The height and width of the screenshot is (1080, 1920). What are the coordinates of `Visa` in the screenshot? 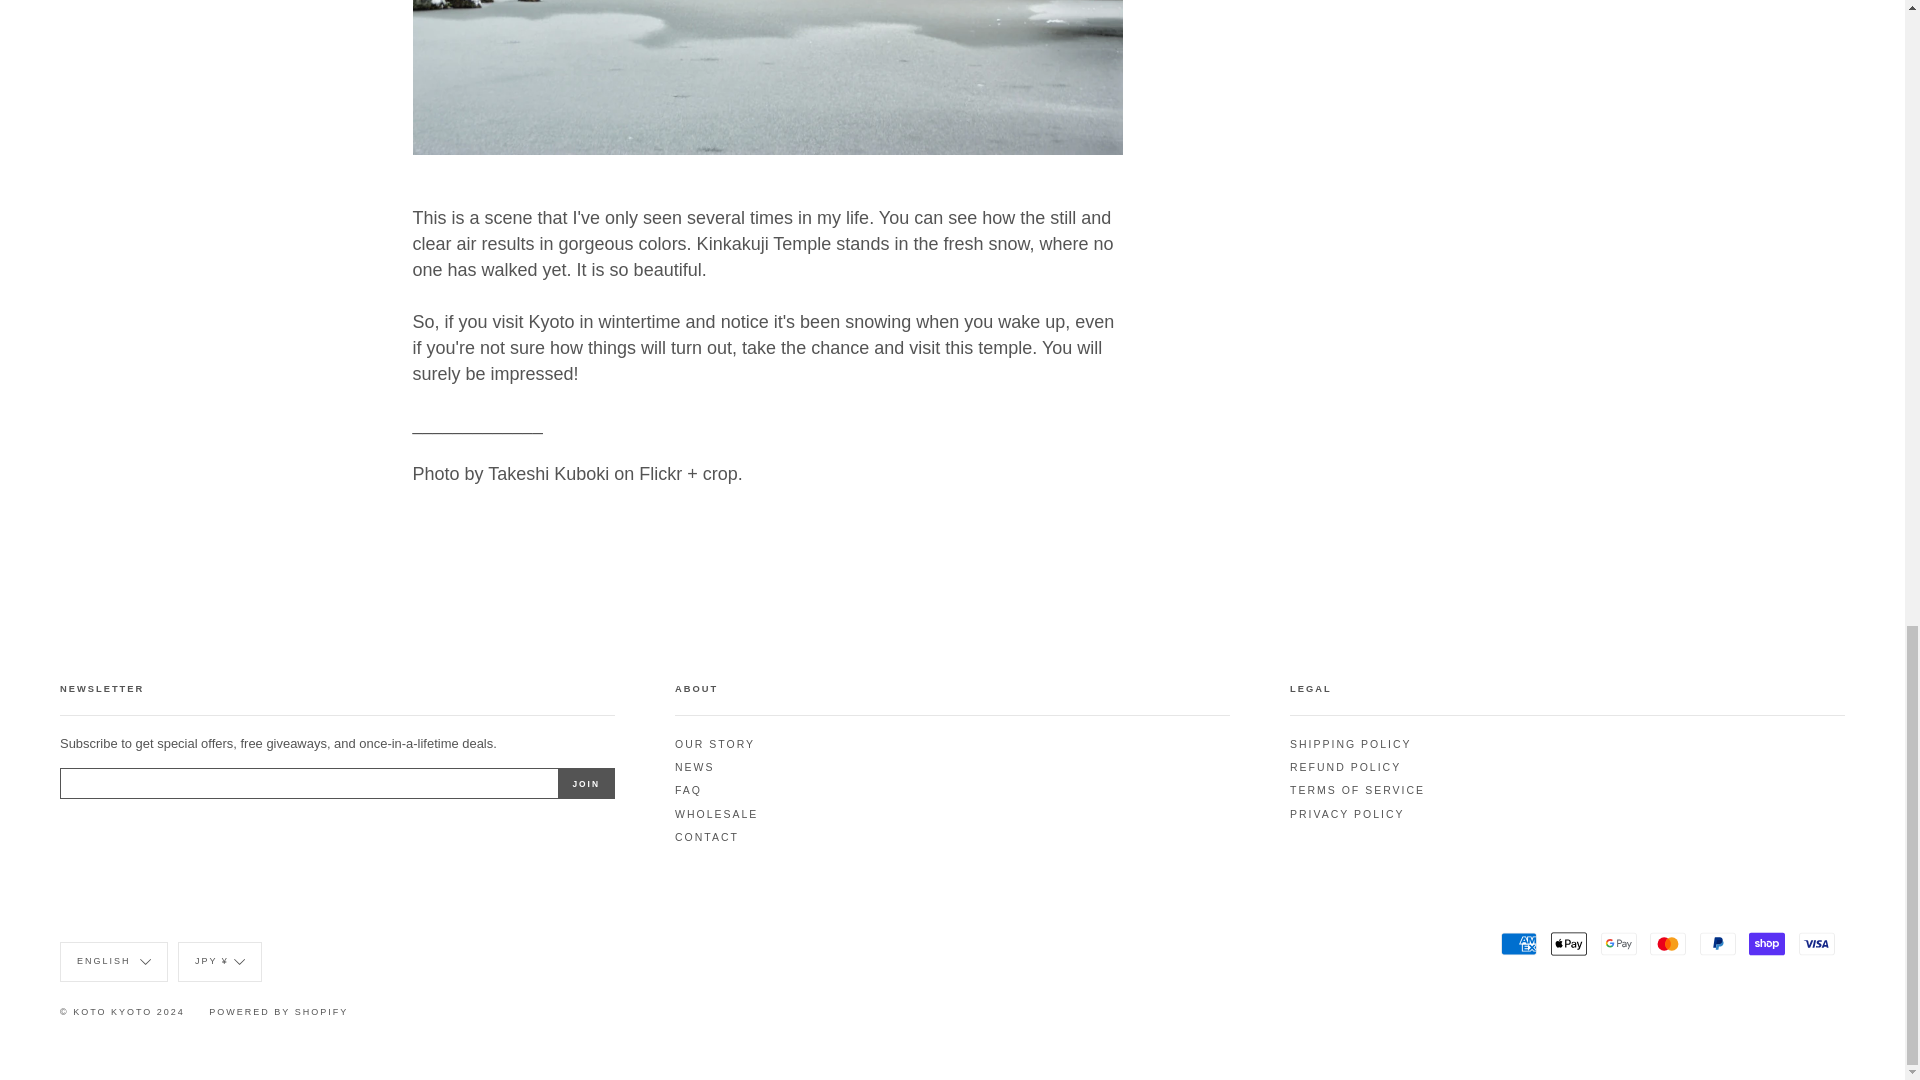 It's located at (1817, 944).